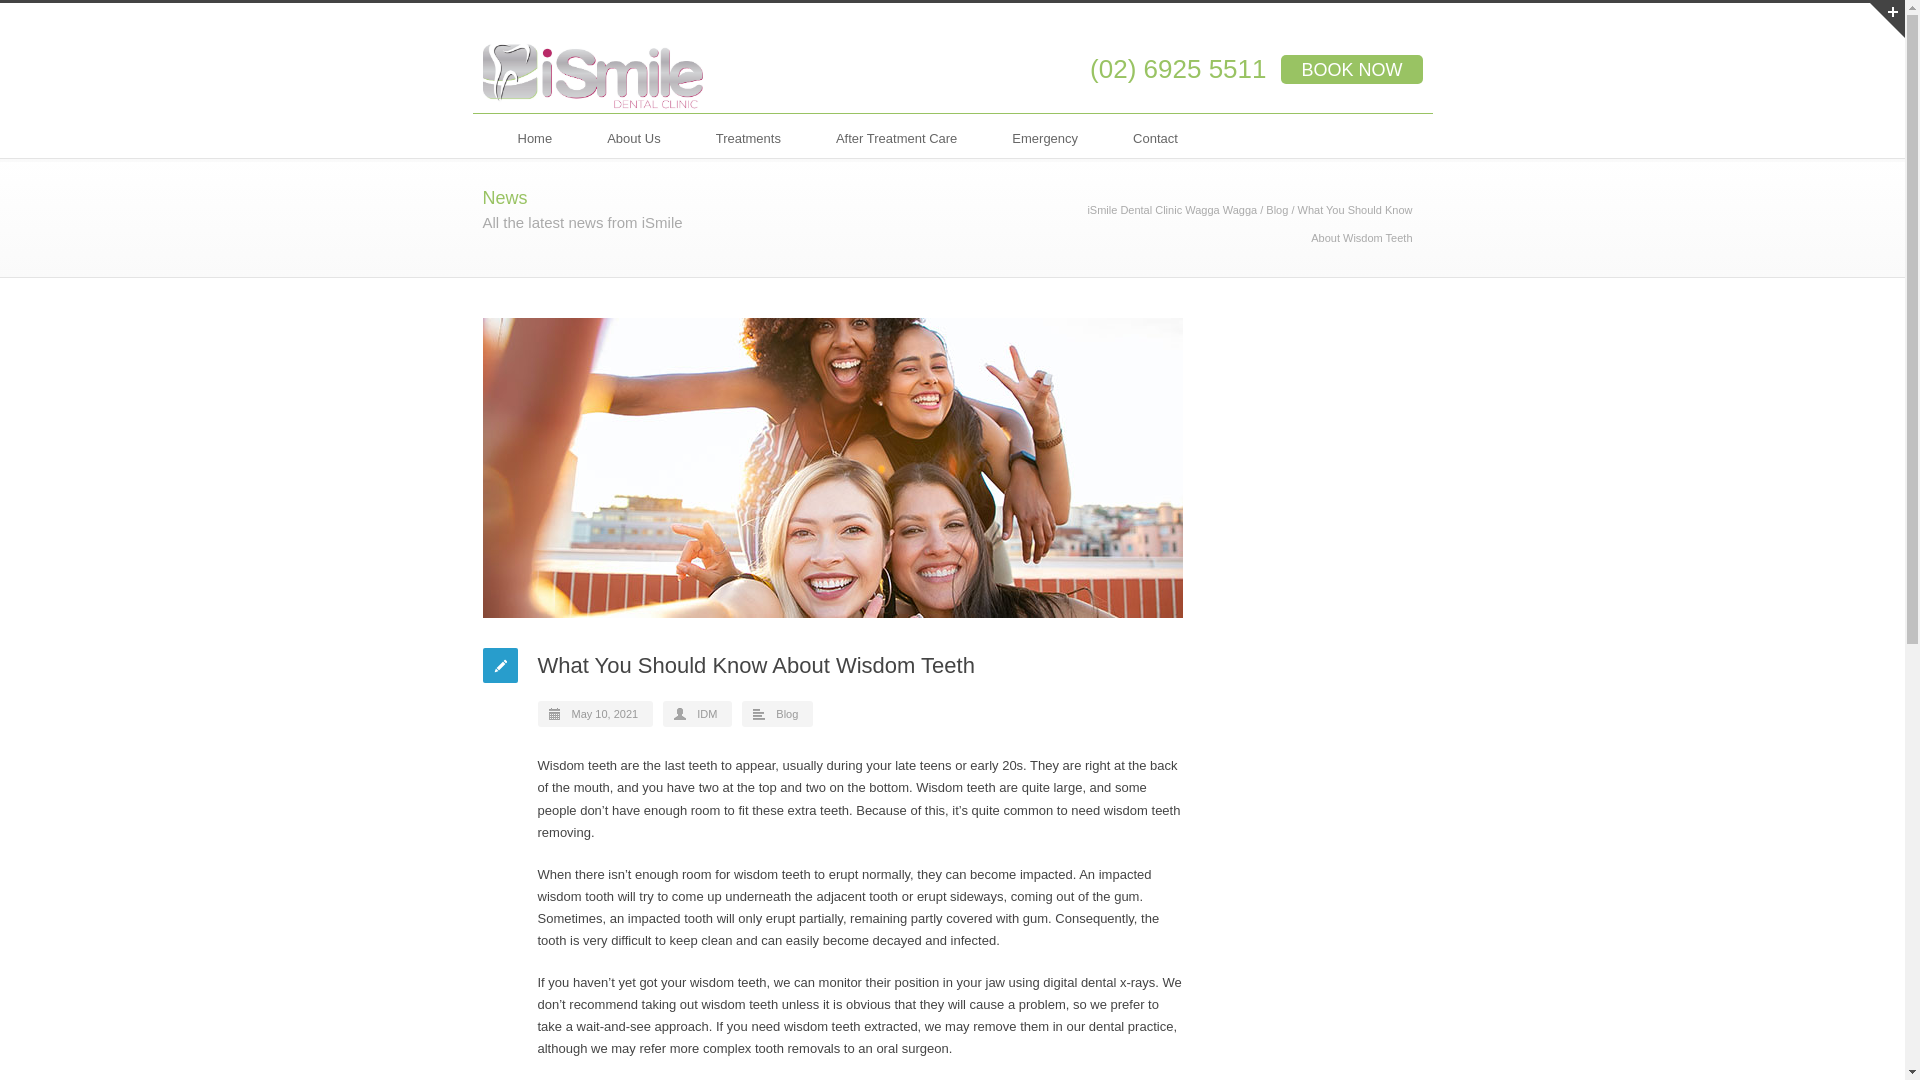  Describe the element at coordinates (1045, 135) in the screenshot. I see `Emergency` at that location.